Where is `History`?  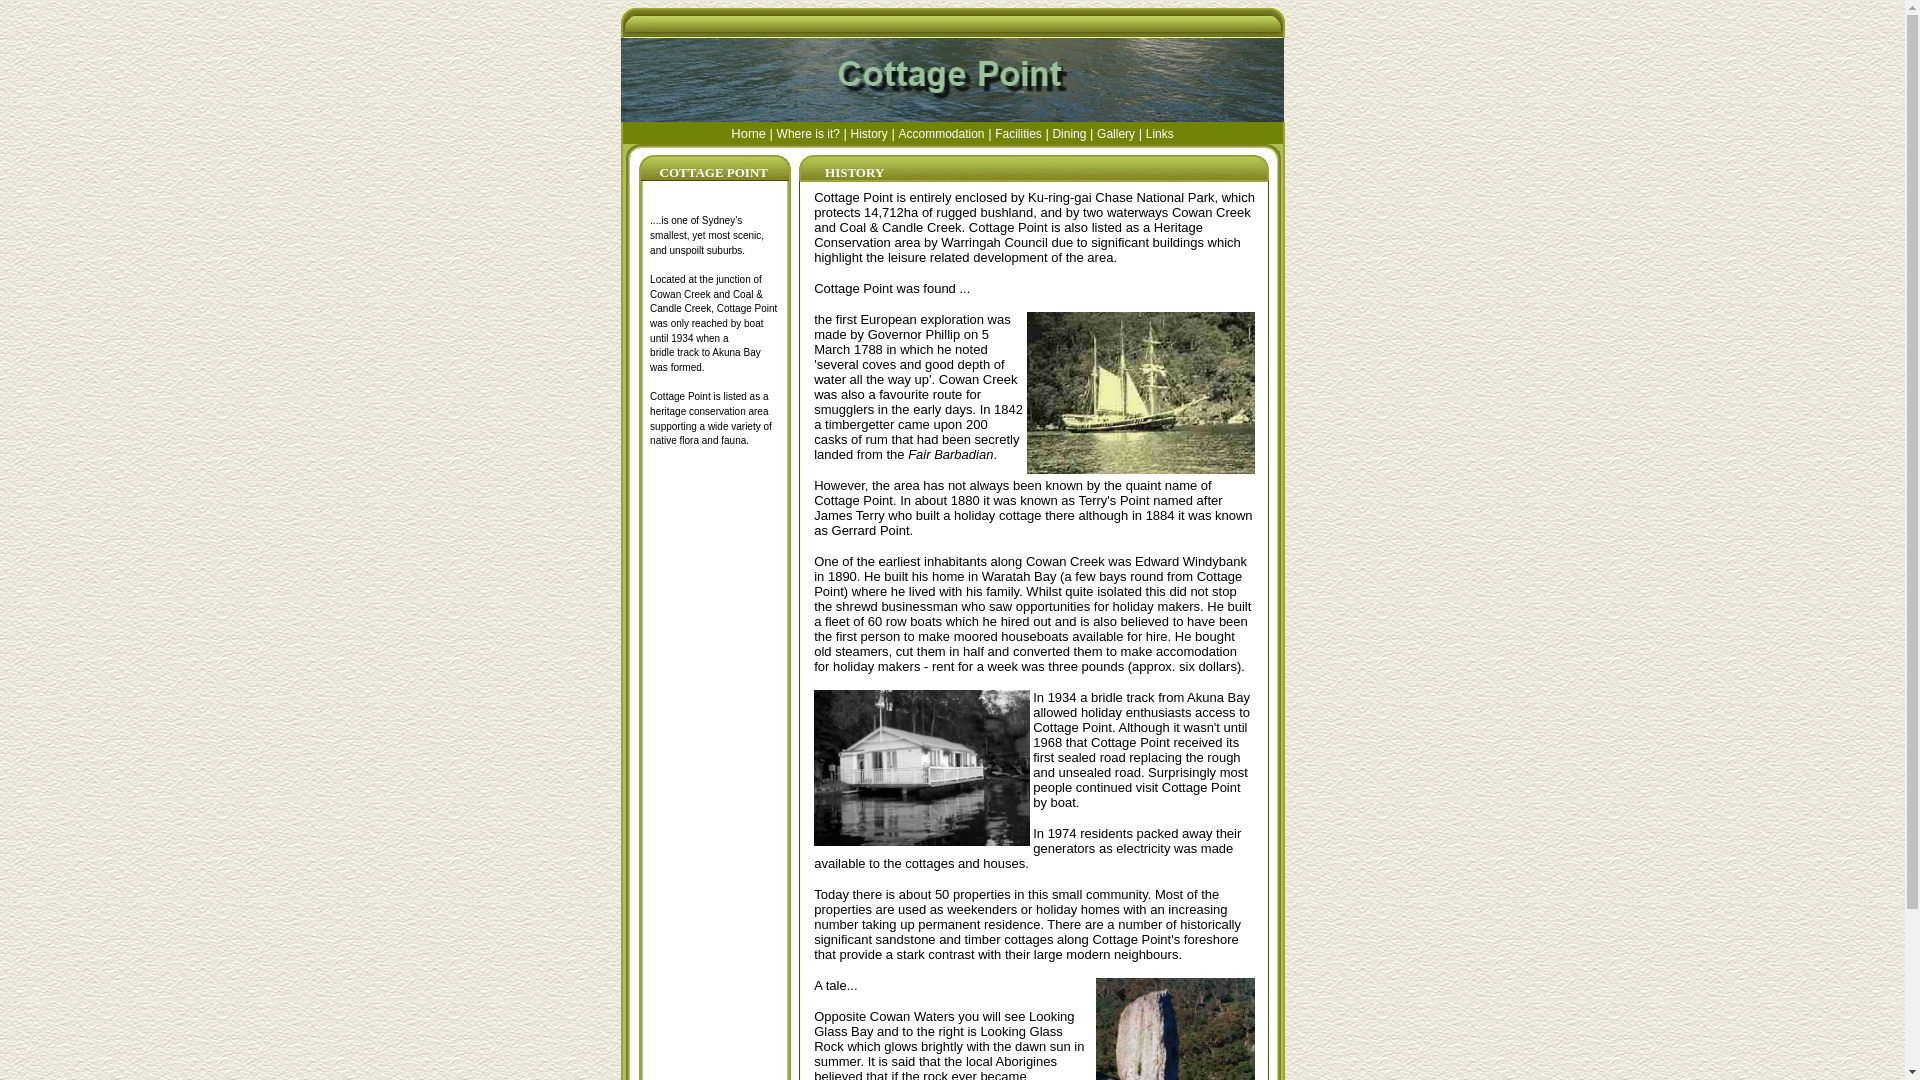
History is located at coordinates (870, 133).